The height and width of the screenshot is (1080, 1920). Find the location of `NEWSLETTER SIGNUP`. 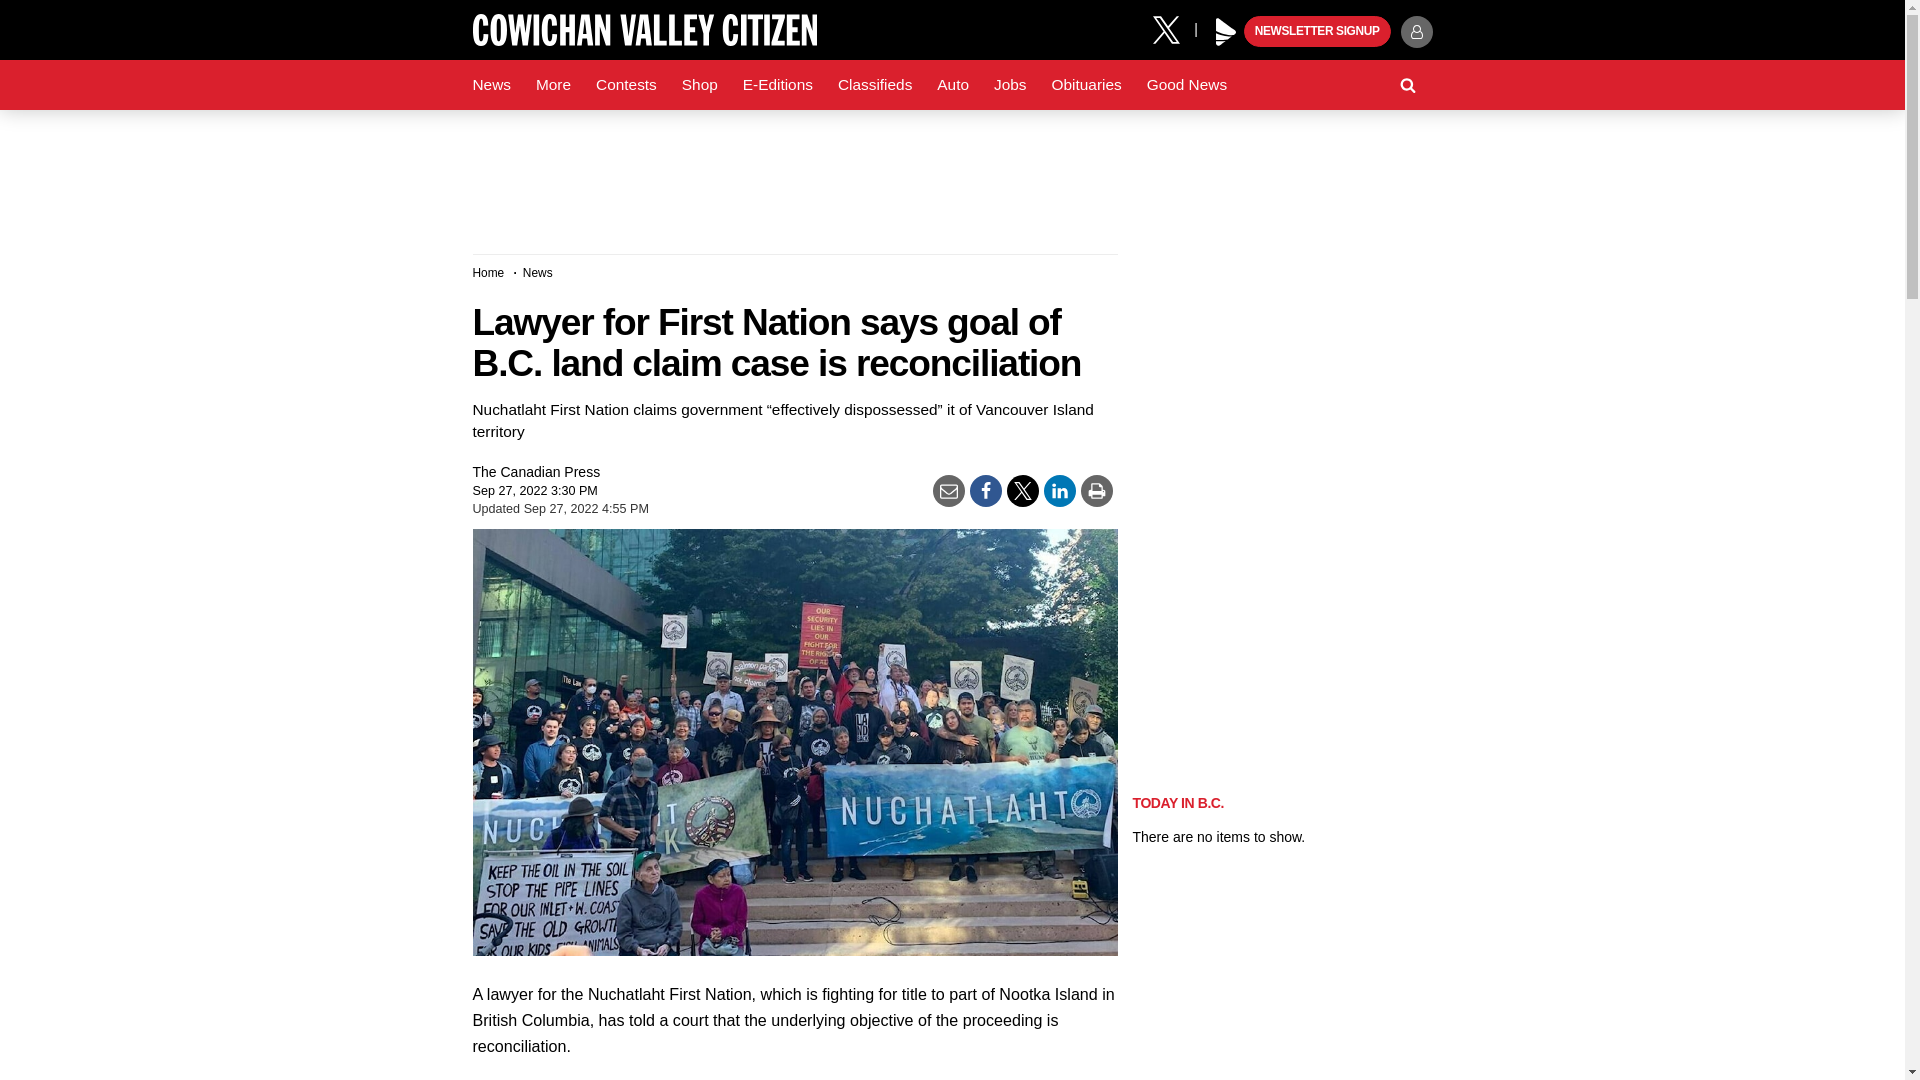

NEWSLETTER SIGNUP is located at coordinates (1317, 32).